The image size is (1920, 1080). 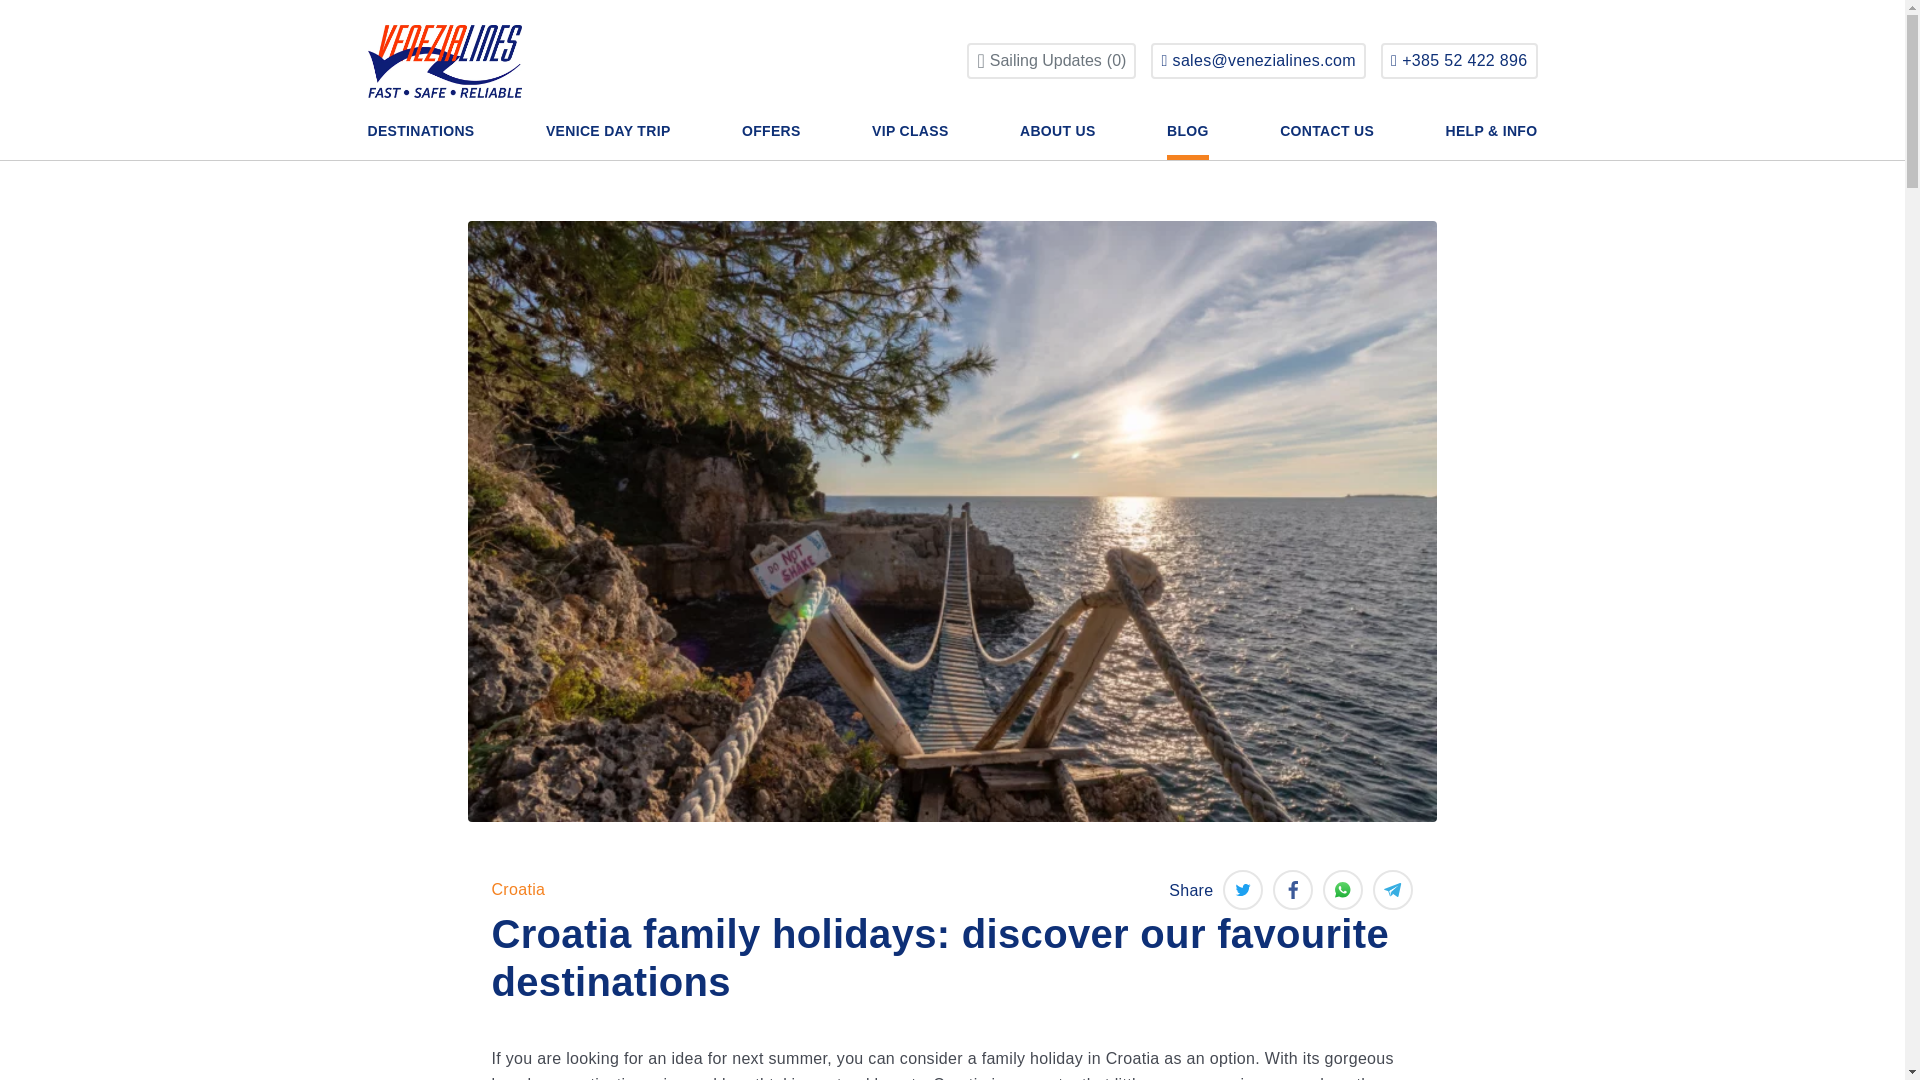 What do you see at coordinates (608, 141) in the screenshot?
I see `VENICE DAY TRIP` at bounding box center [608, 141].